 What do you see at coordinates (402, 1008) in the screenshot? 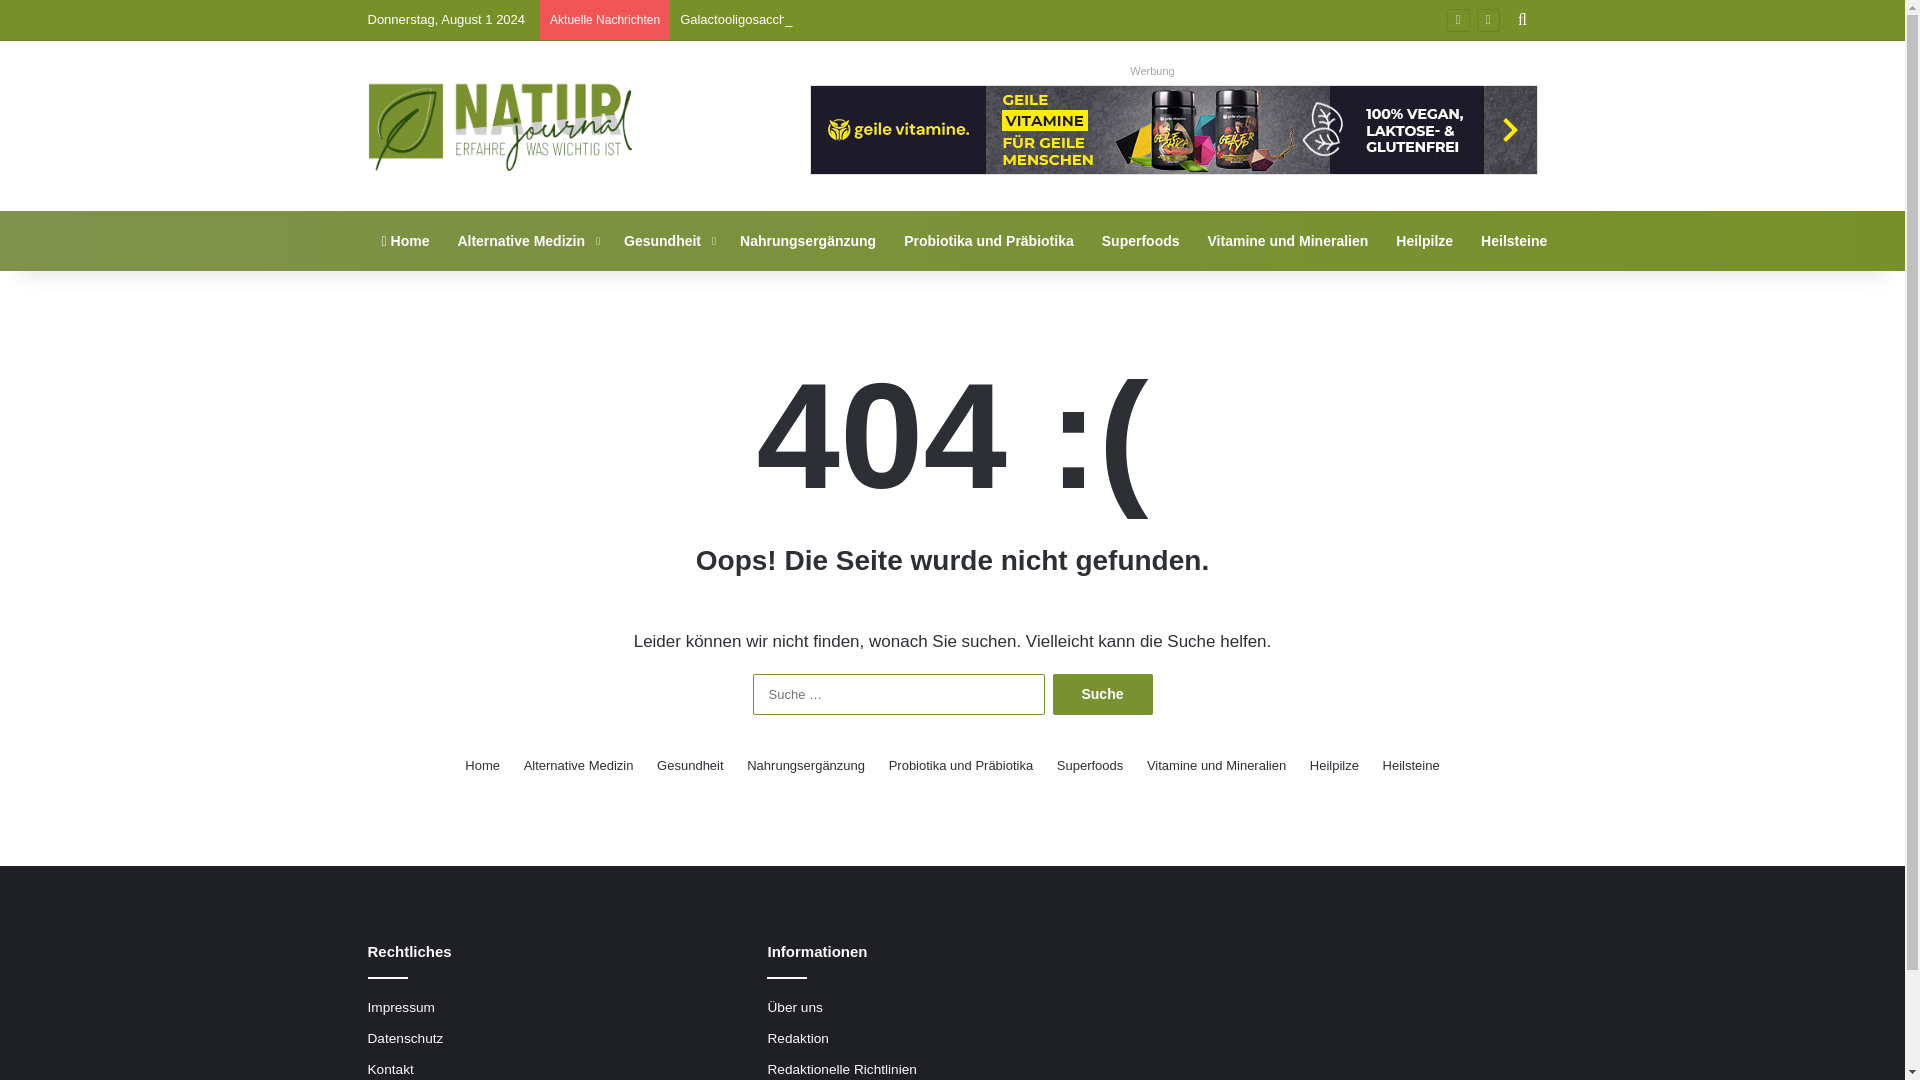
I see `Impressum` at bounding box center [402, 1008].